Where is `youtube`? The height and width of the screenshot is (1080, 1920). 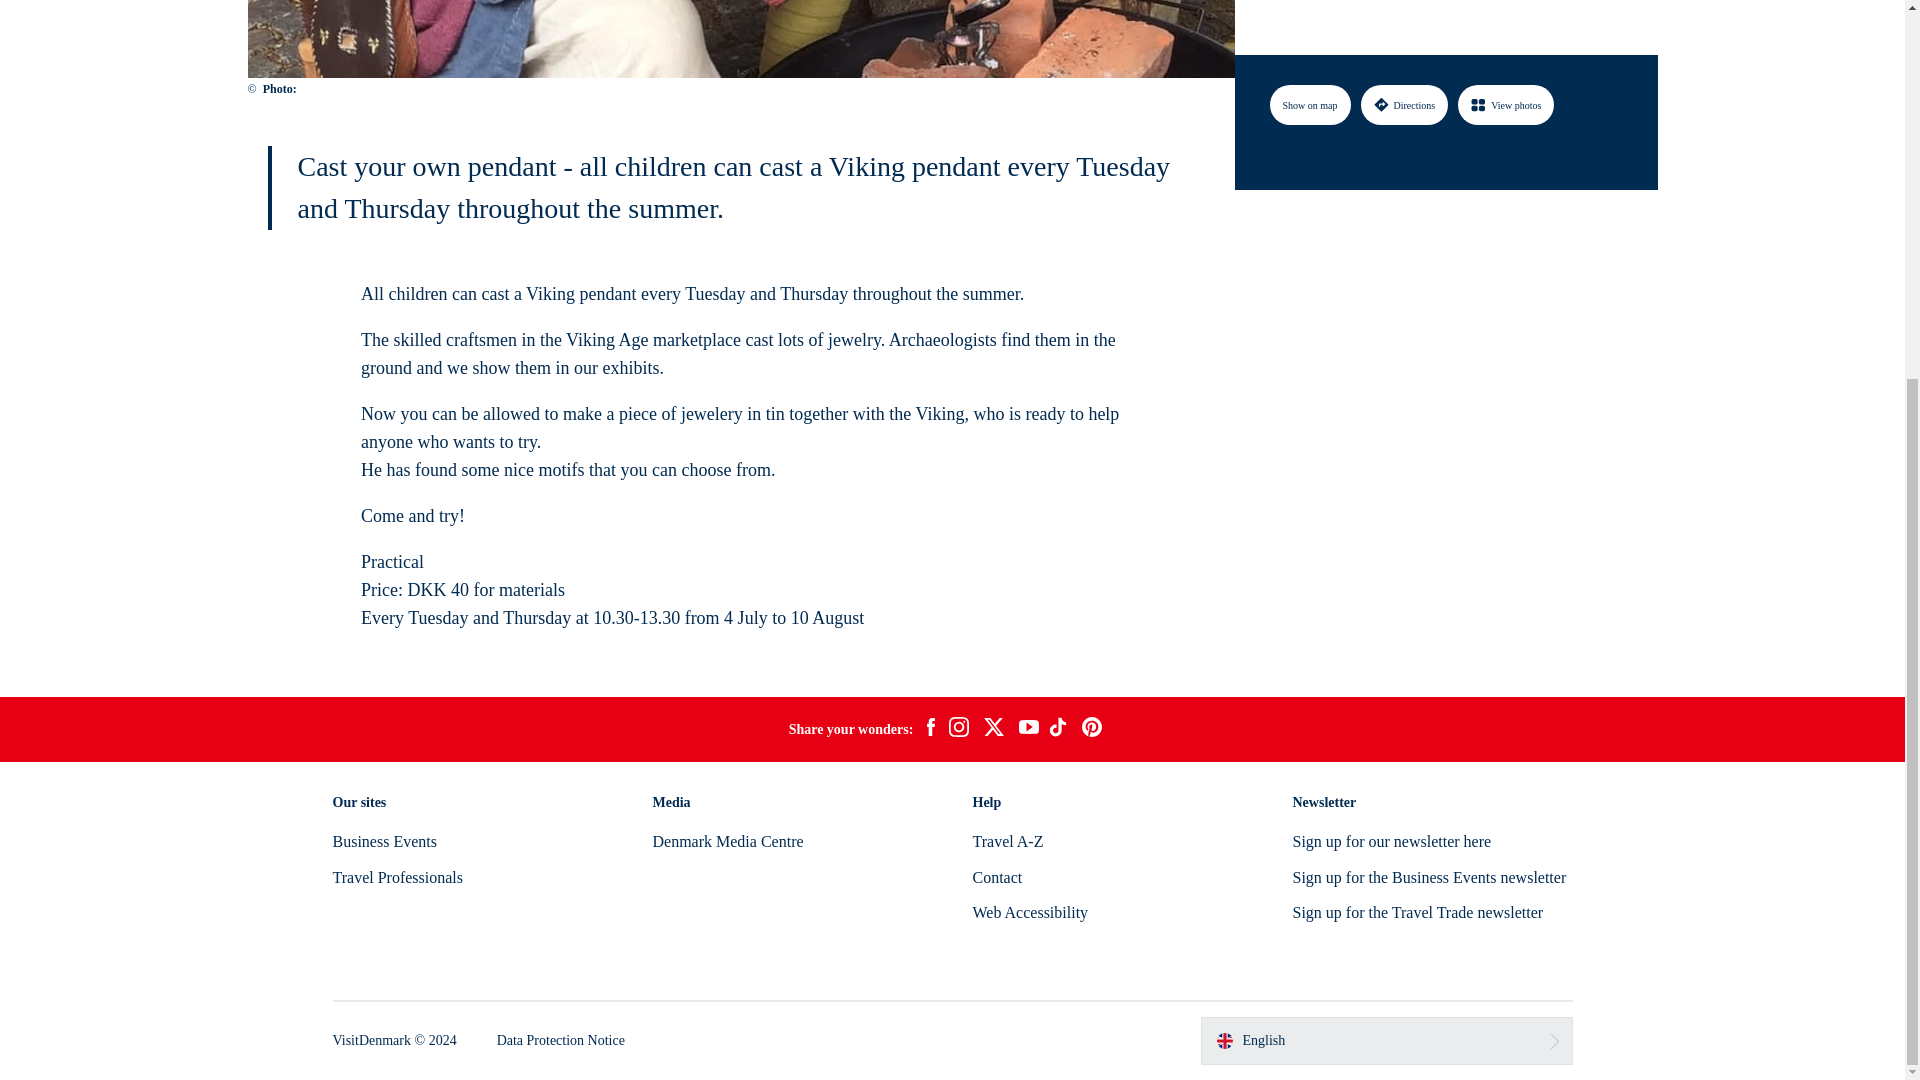 youtube is located at coordinates (1028, 729).